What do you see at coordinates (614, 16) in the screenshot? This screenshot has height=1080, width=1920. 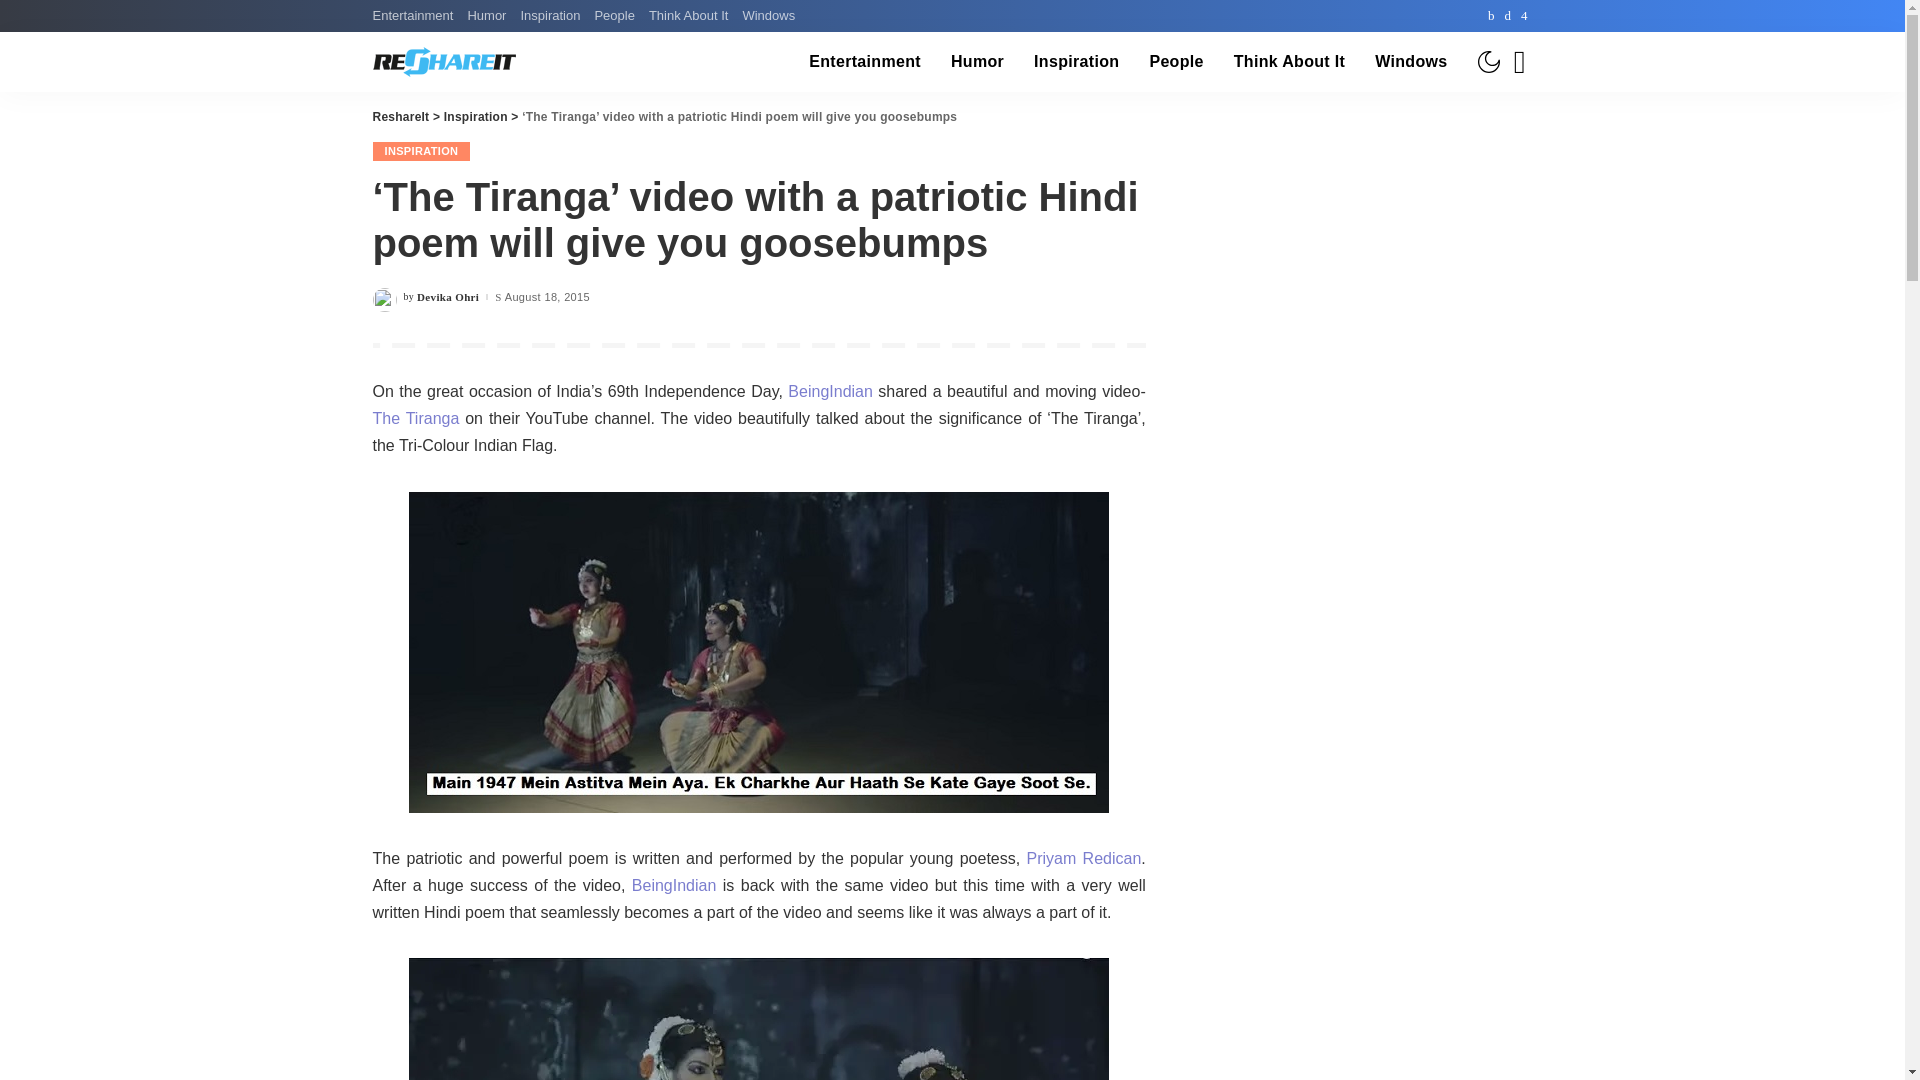 I see `People` at bounding box center [614, 16].